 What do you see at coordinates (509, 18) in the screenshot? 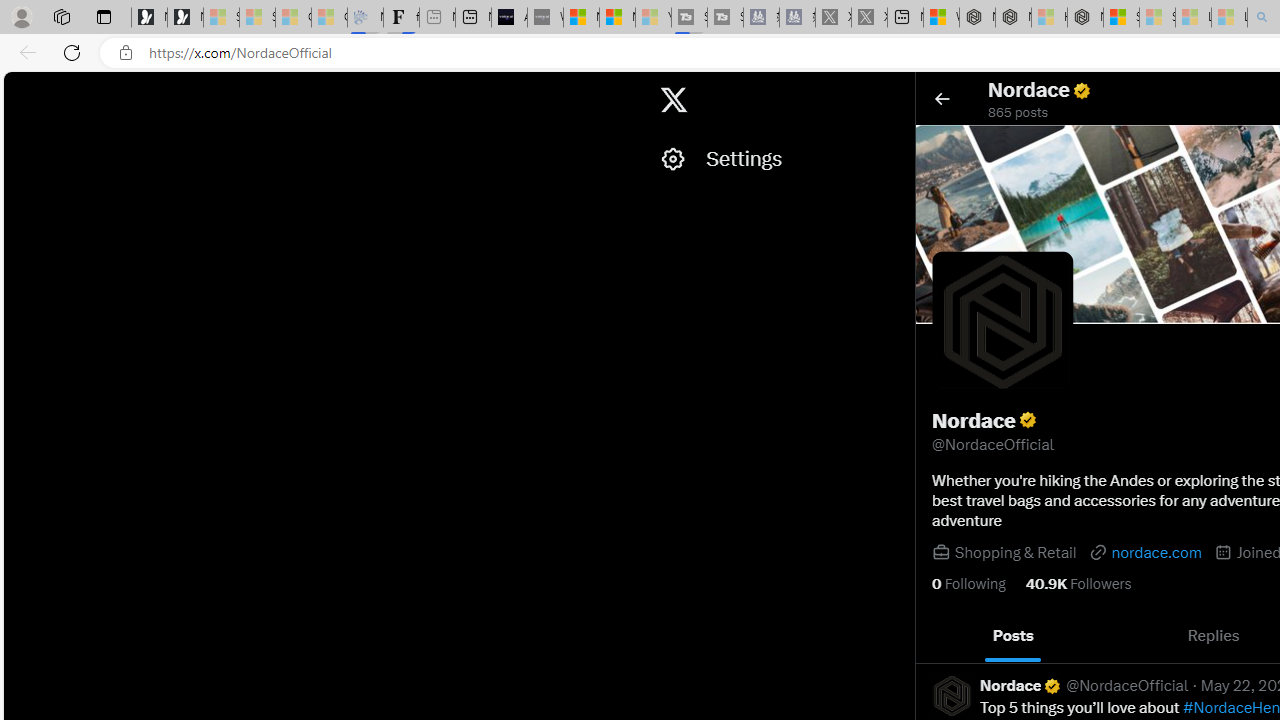
I see `AI Voice Changer for PC and Mac - Voice.ai` at bounding box center [509, 18].